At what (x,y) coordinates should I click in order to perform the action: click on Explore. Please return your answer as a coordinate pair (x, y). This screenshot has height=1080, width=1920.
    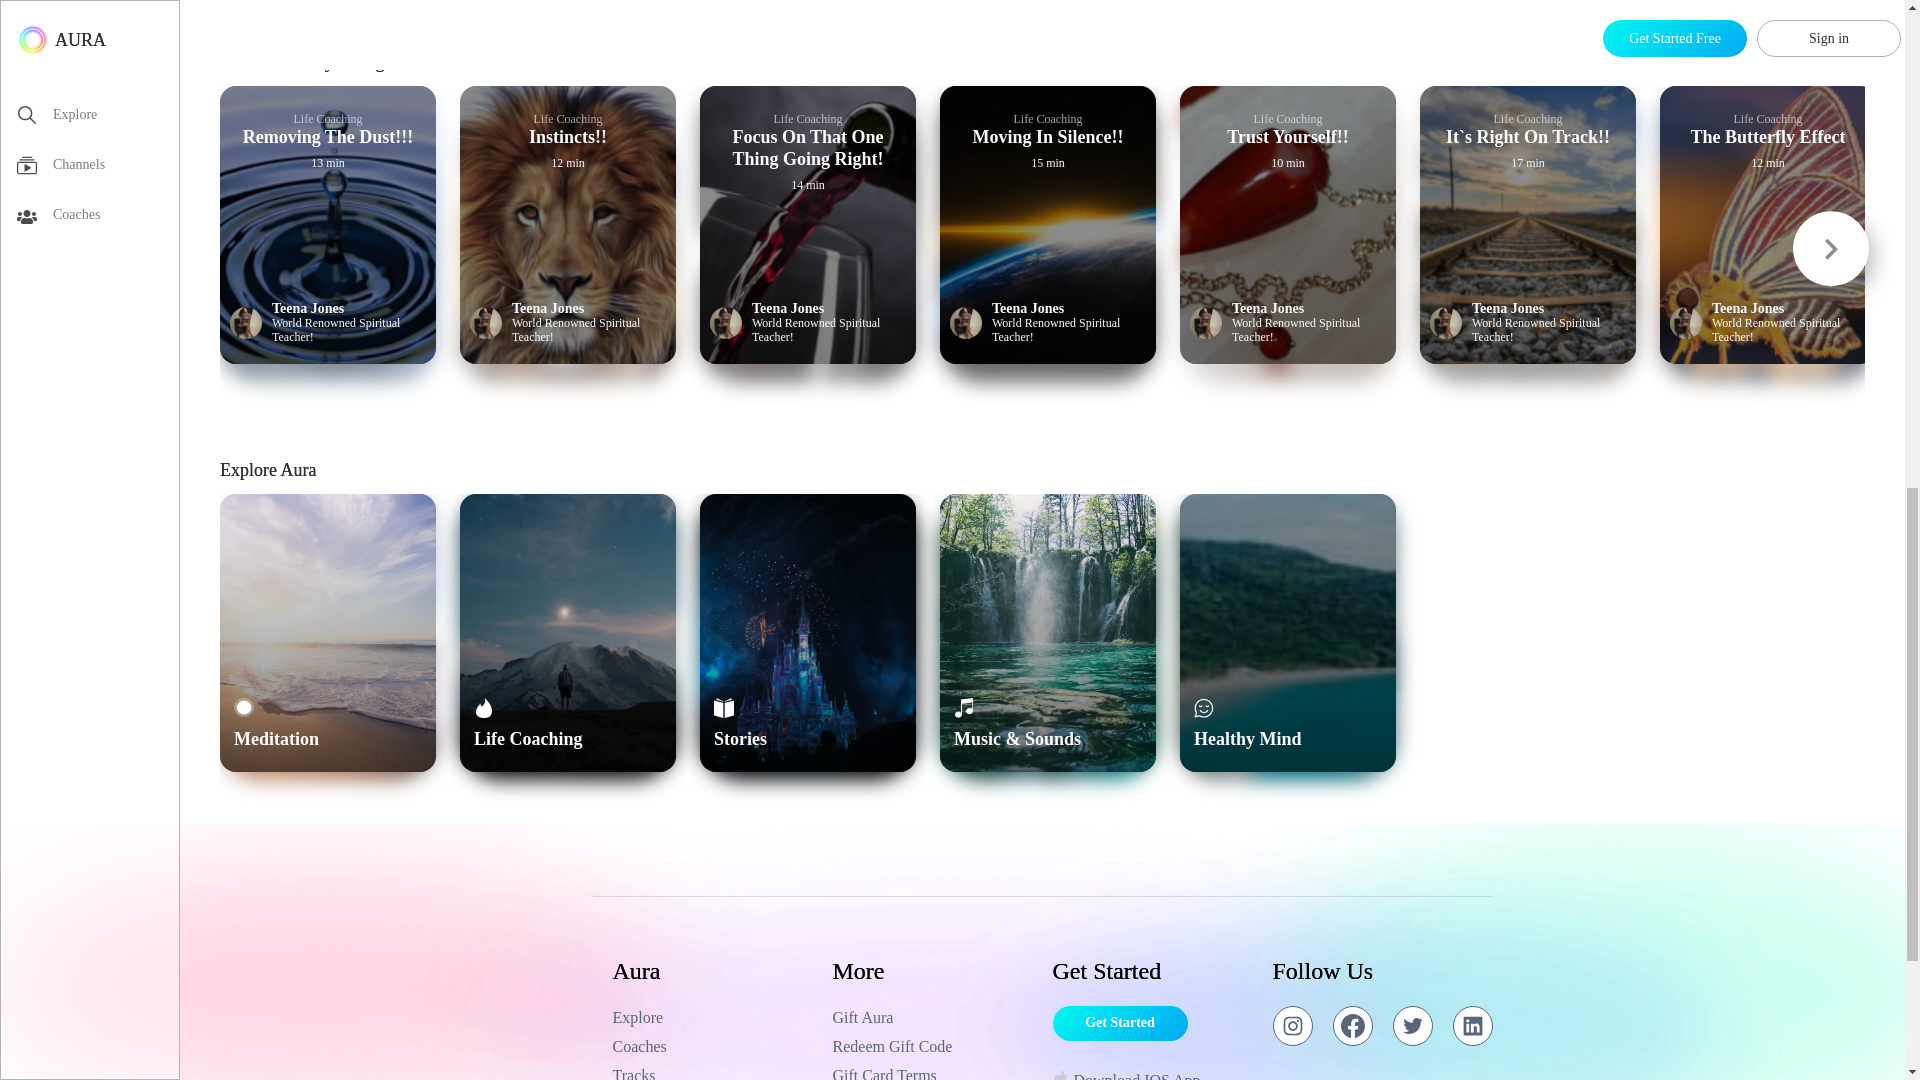
    Looking at the image, I should click on (712, 1018).